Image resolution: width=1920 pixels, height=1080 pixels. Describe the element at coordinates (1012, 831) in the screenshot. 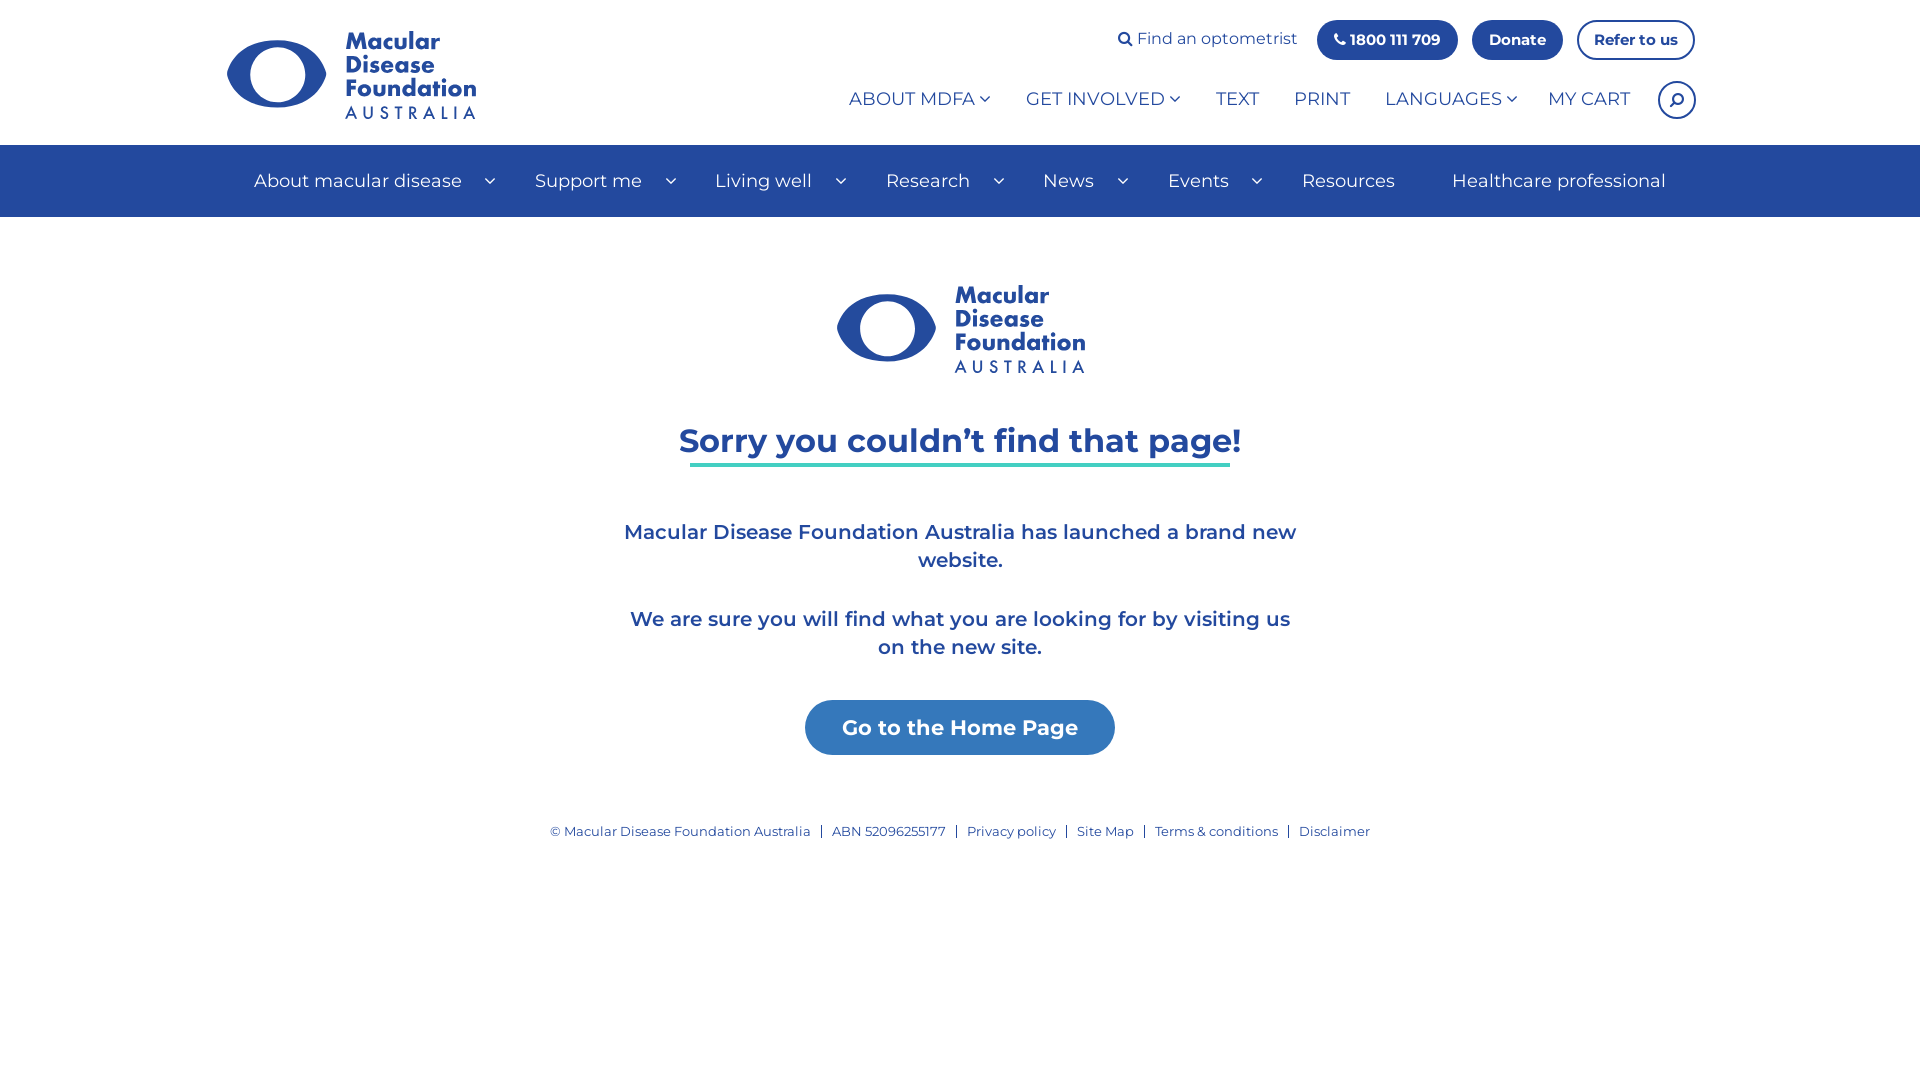

I see `Privacy policy` at that location.